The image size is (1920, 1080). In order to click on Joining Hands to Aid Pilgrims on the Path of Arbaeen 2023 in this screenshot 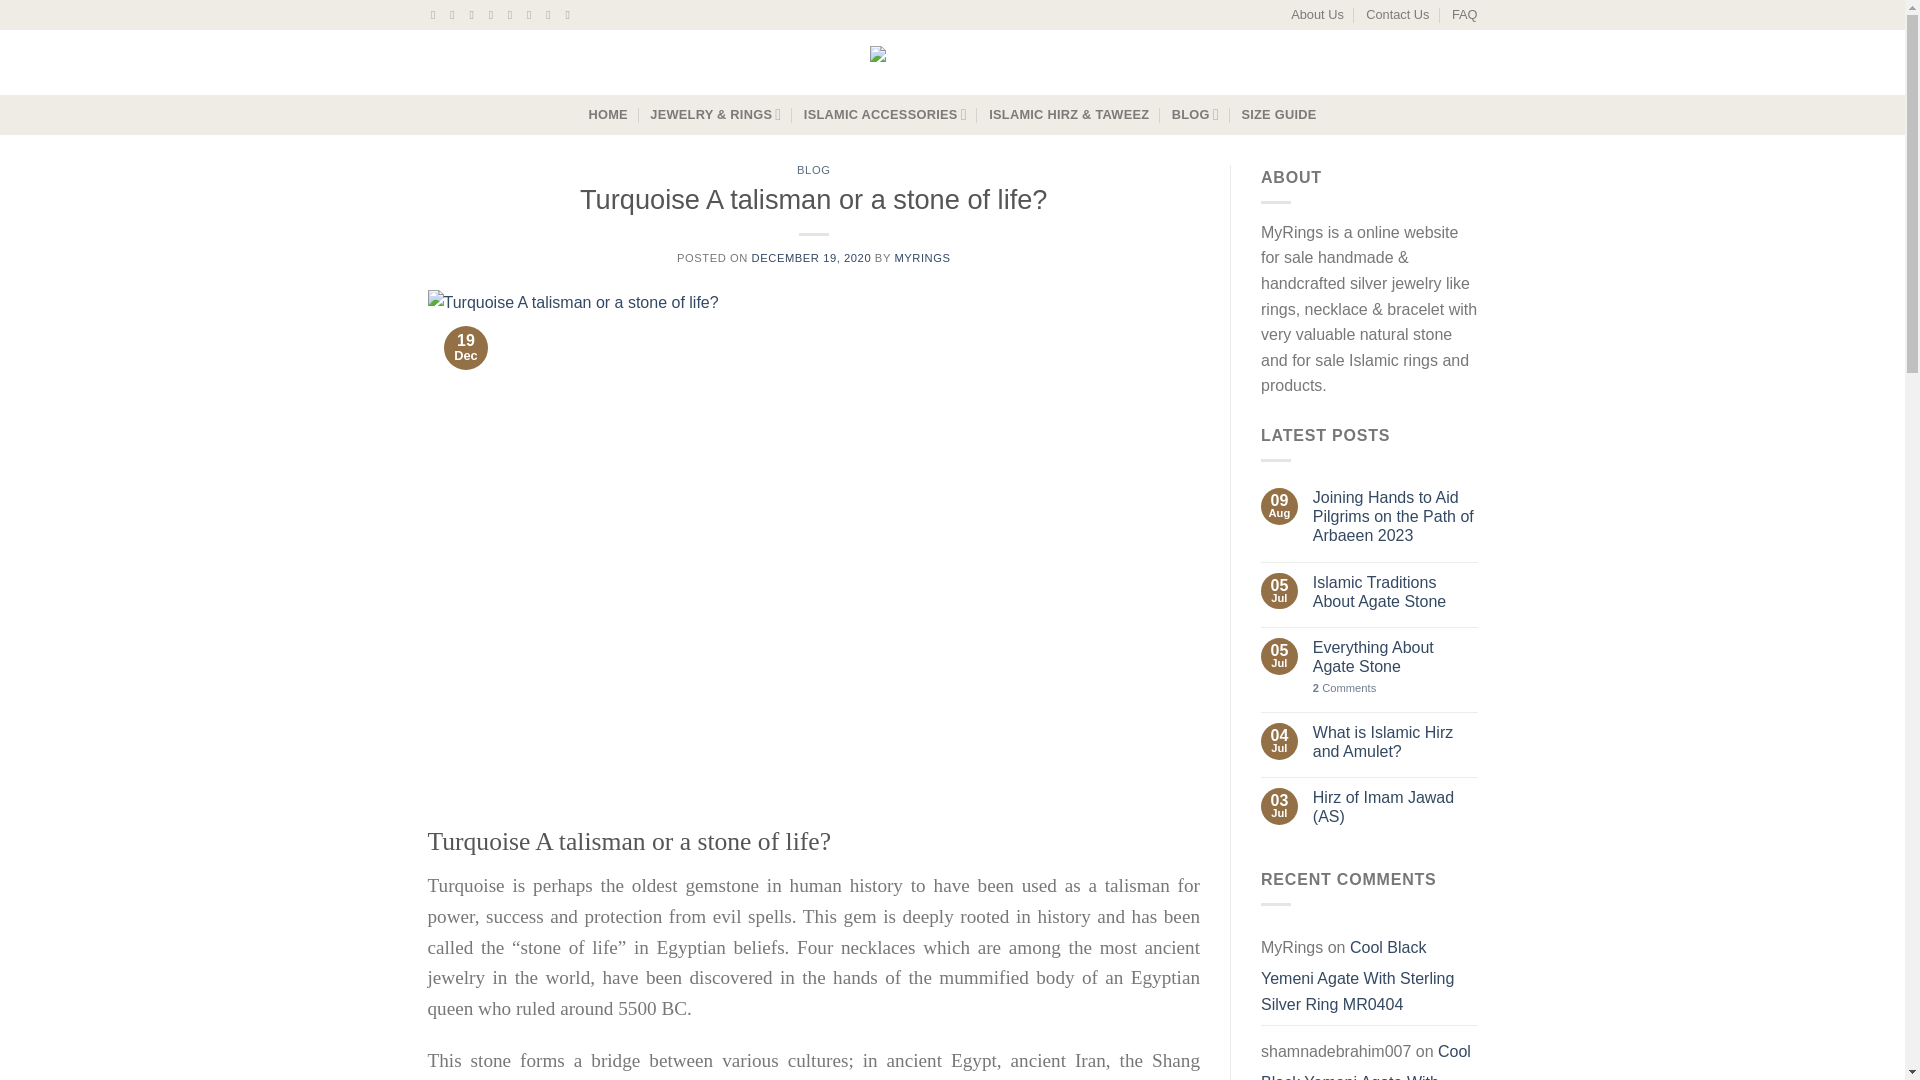, I will do `click(1396, 517)`.